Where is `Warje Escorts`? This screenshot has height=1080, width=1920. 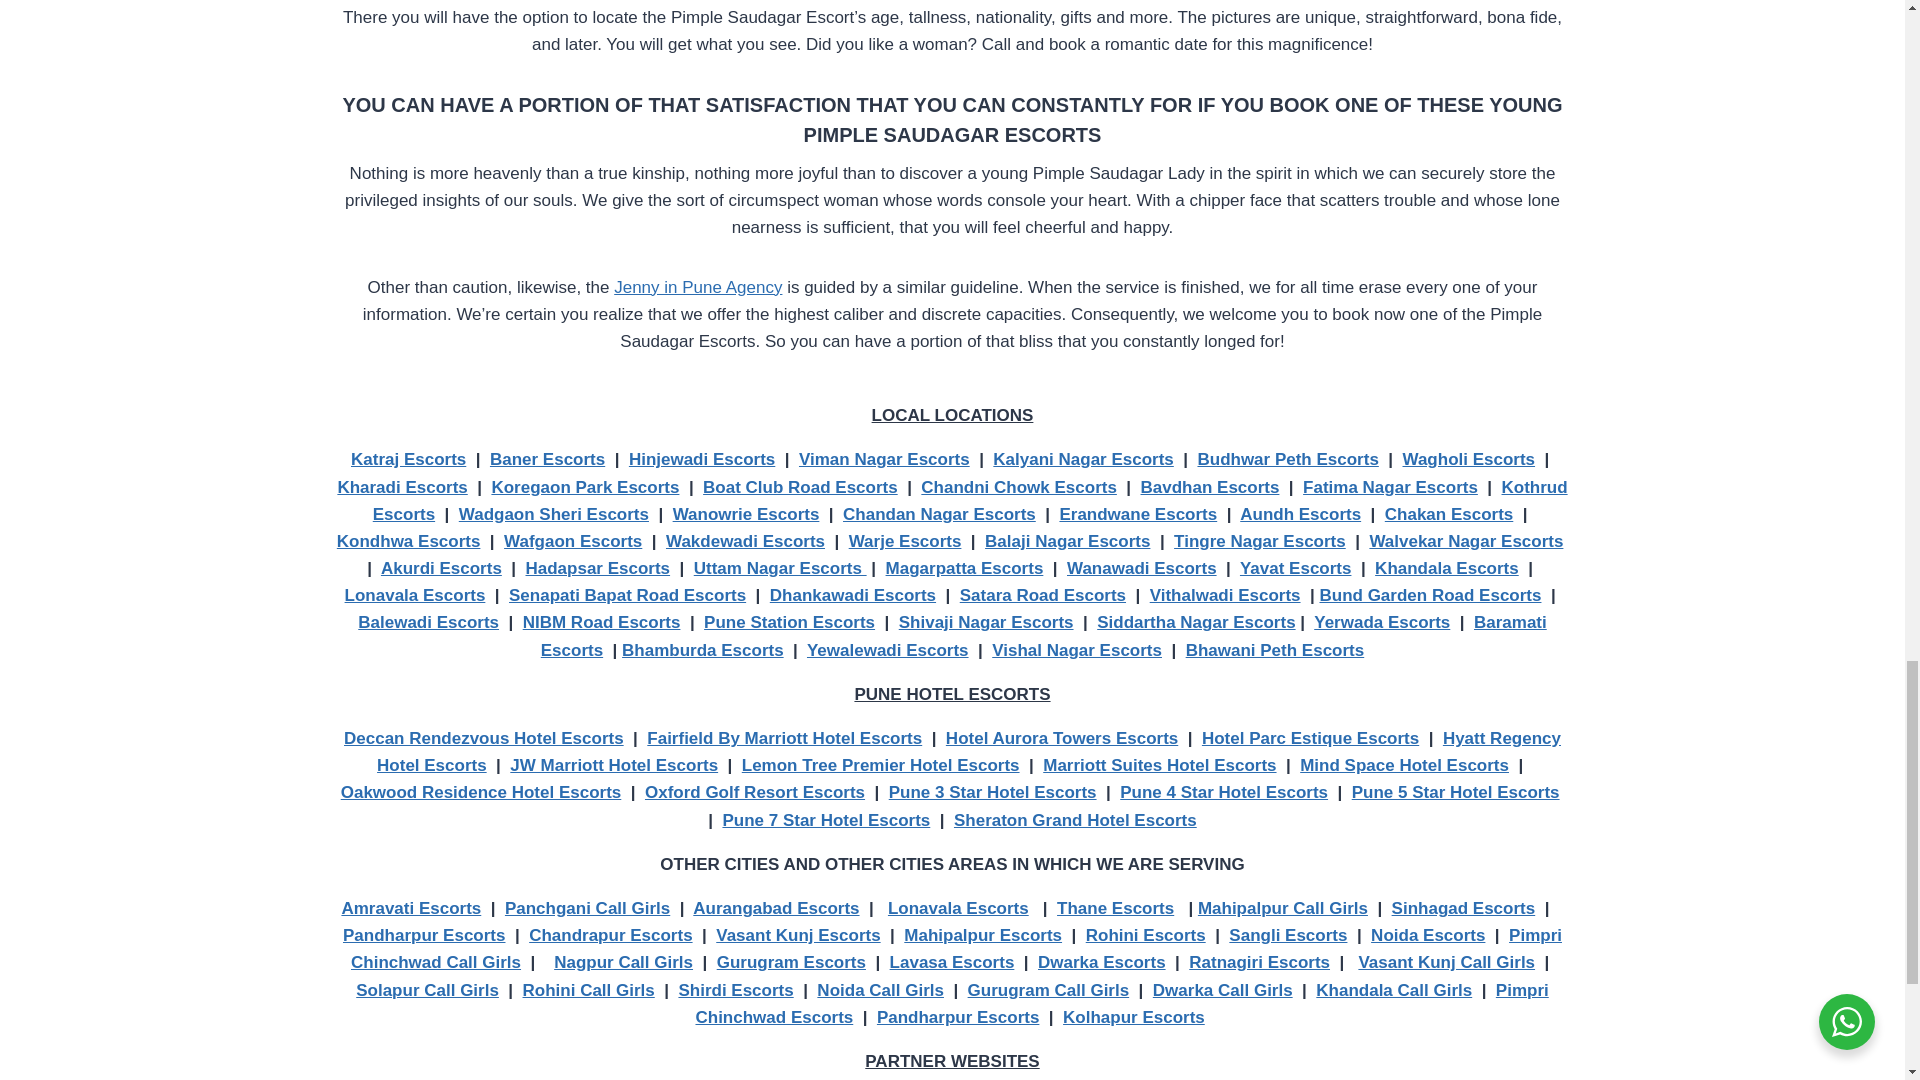
Warje Escorts is located at coordinates (904, 541).